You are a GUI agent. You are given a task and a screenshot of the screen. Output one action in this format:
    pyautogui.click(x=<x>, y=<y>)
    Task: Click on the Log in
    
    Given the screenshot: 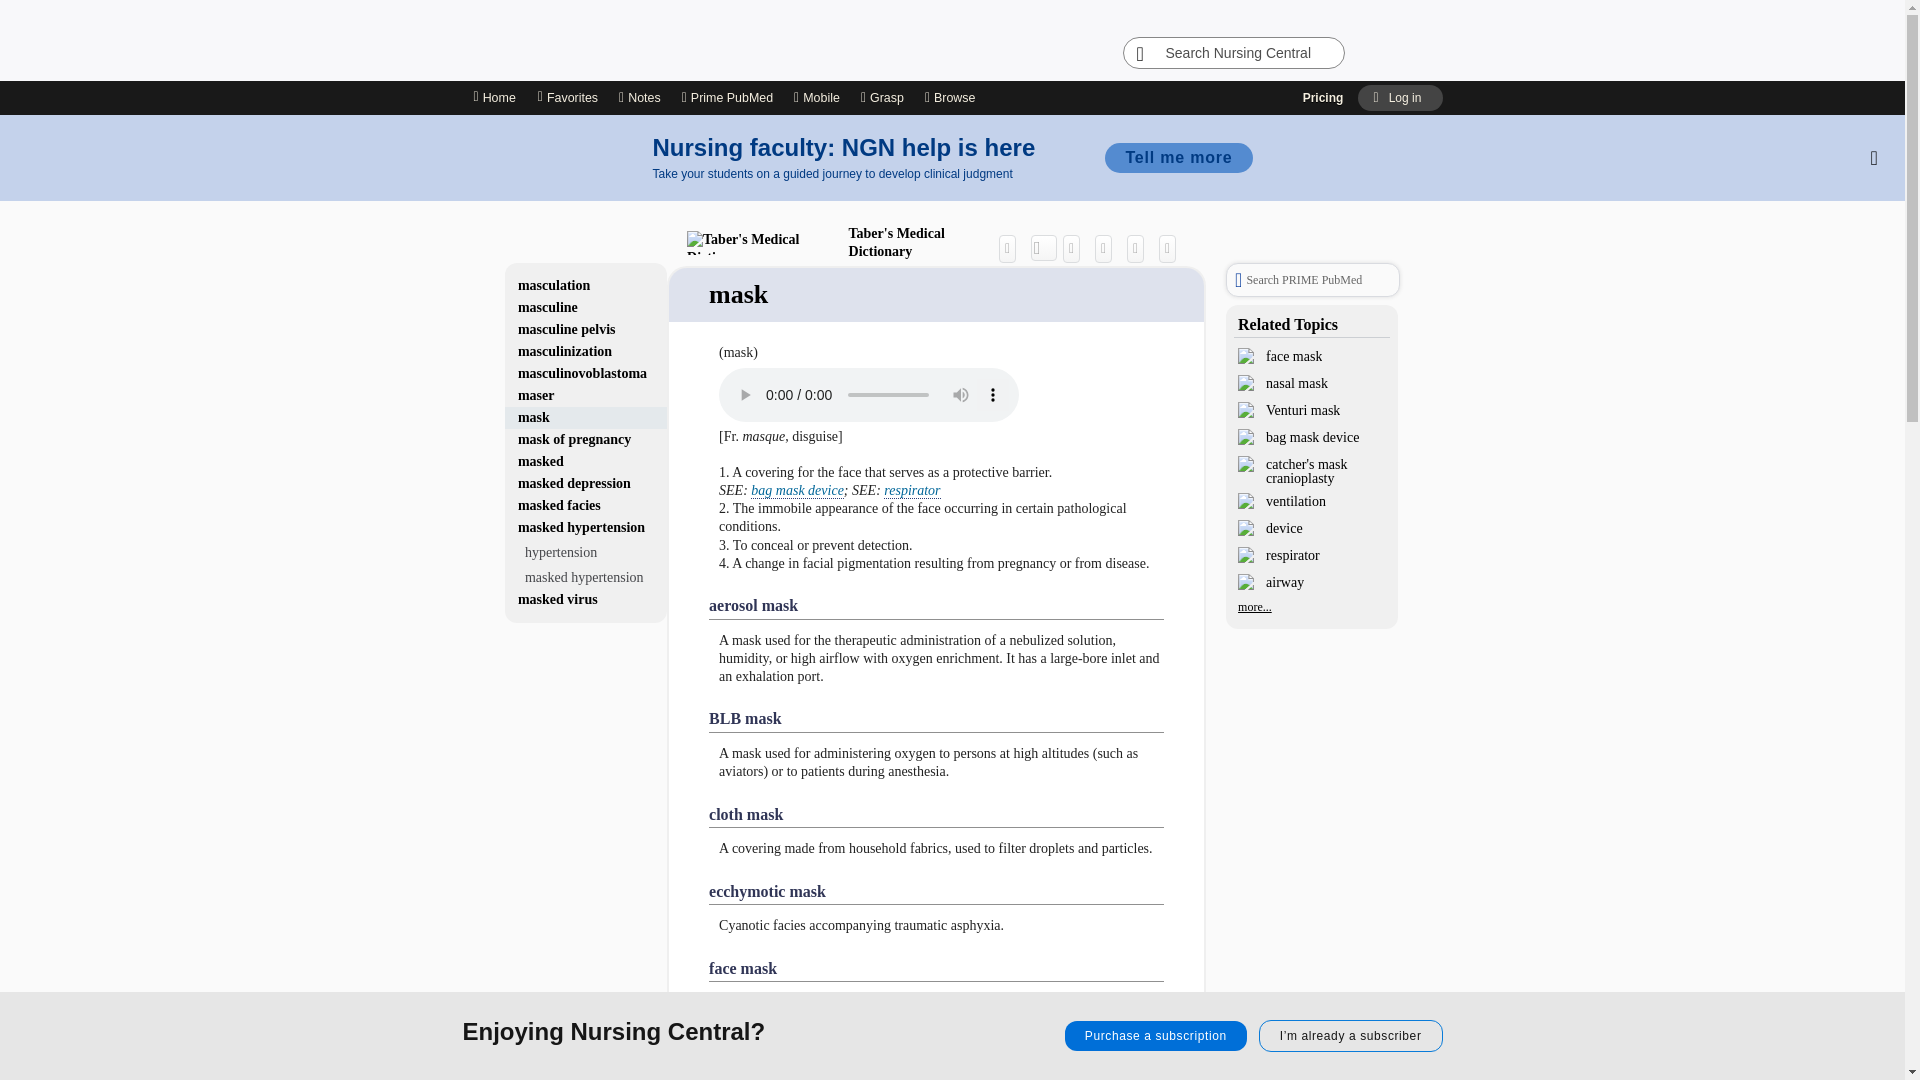 What is the action you would take?
    pyautogui.click(x=1399, y=98)
    